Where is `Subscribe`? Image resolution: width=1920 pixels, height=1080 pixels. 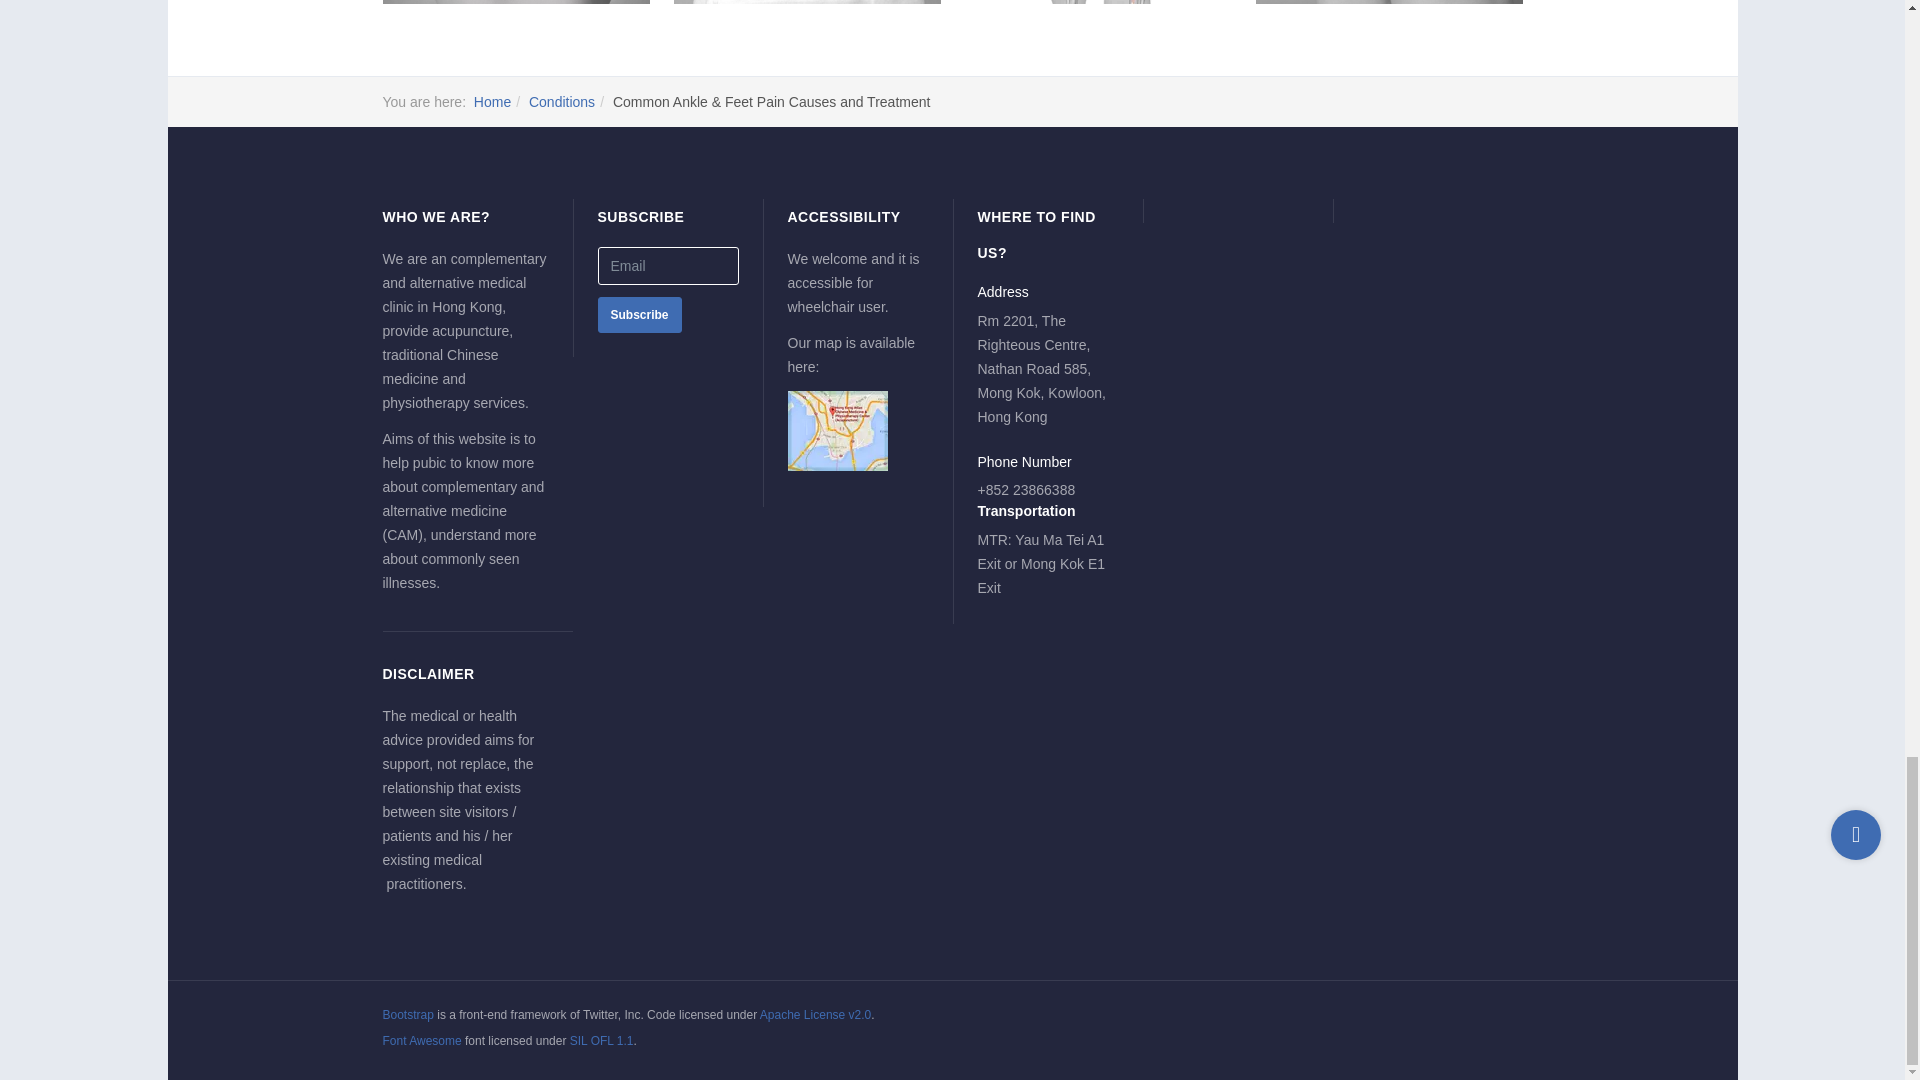 Subscribe is located at coordinates (639, 314).